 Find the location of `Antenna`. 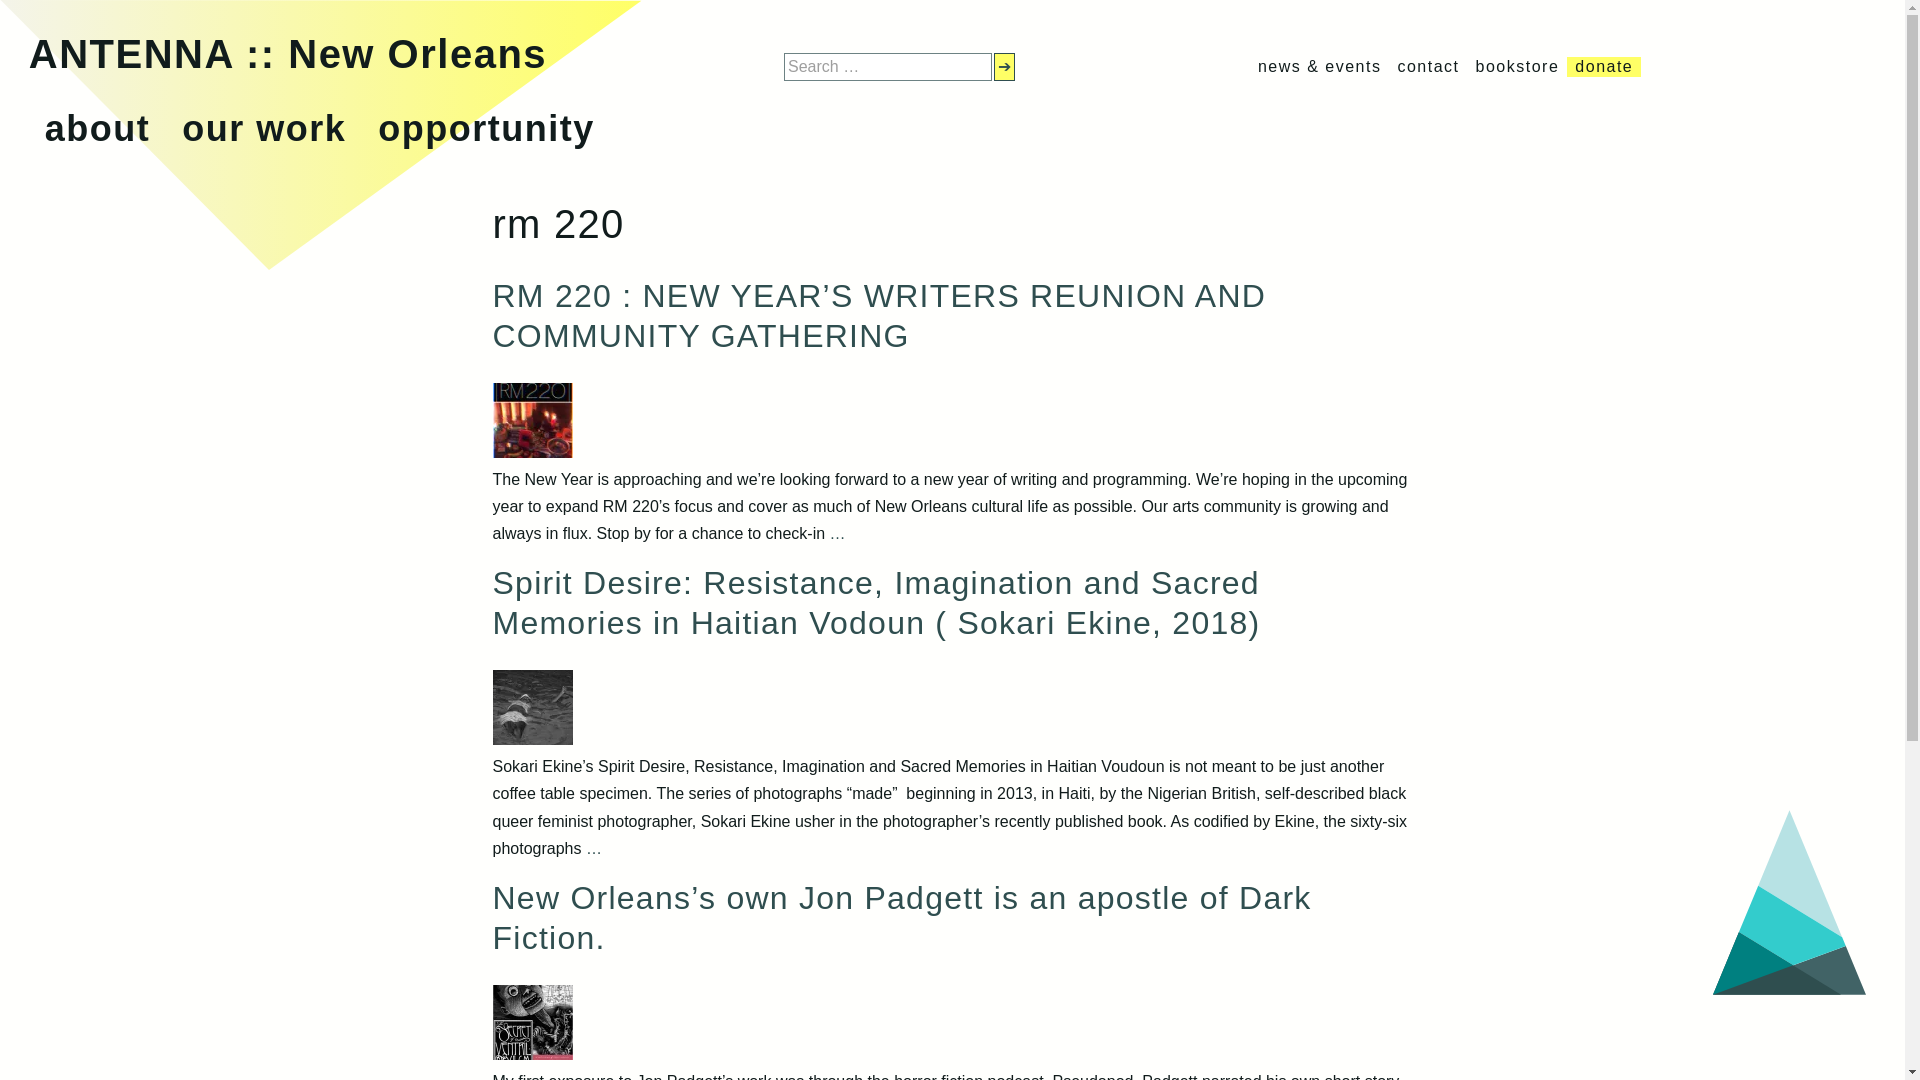

Antenna is located at coordinates (288, 54).